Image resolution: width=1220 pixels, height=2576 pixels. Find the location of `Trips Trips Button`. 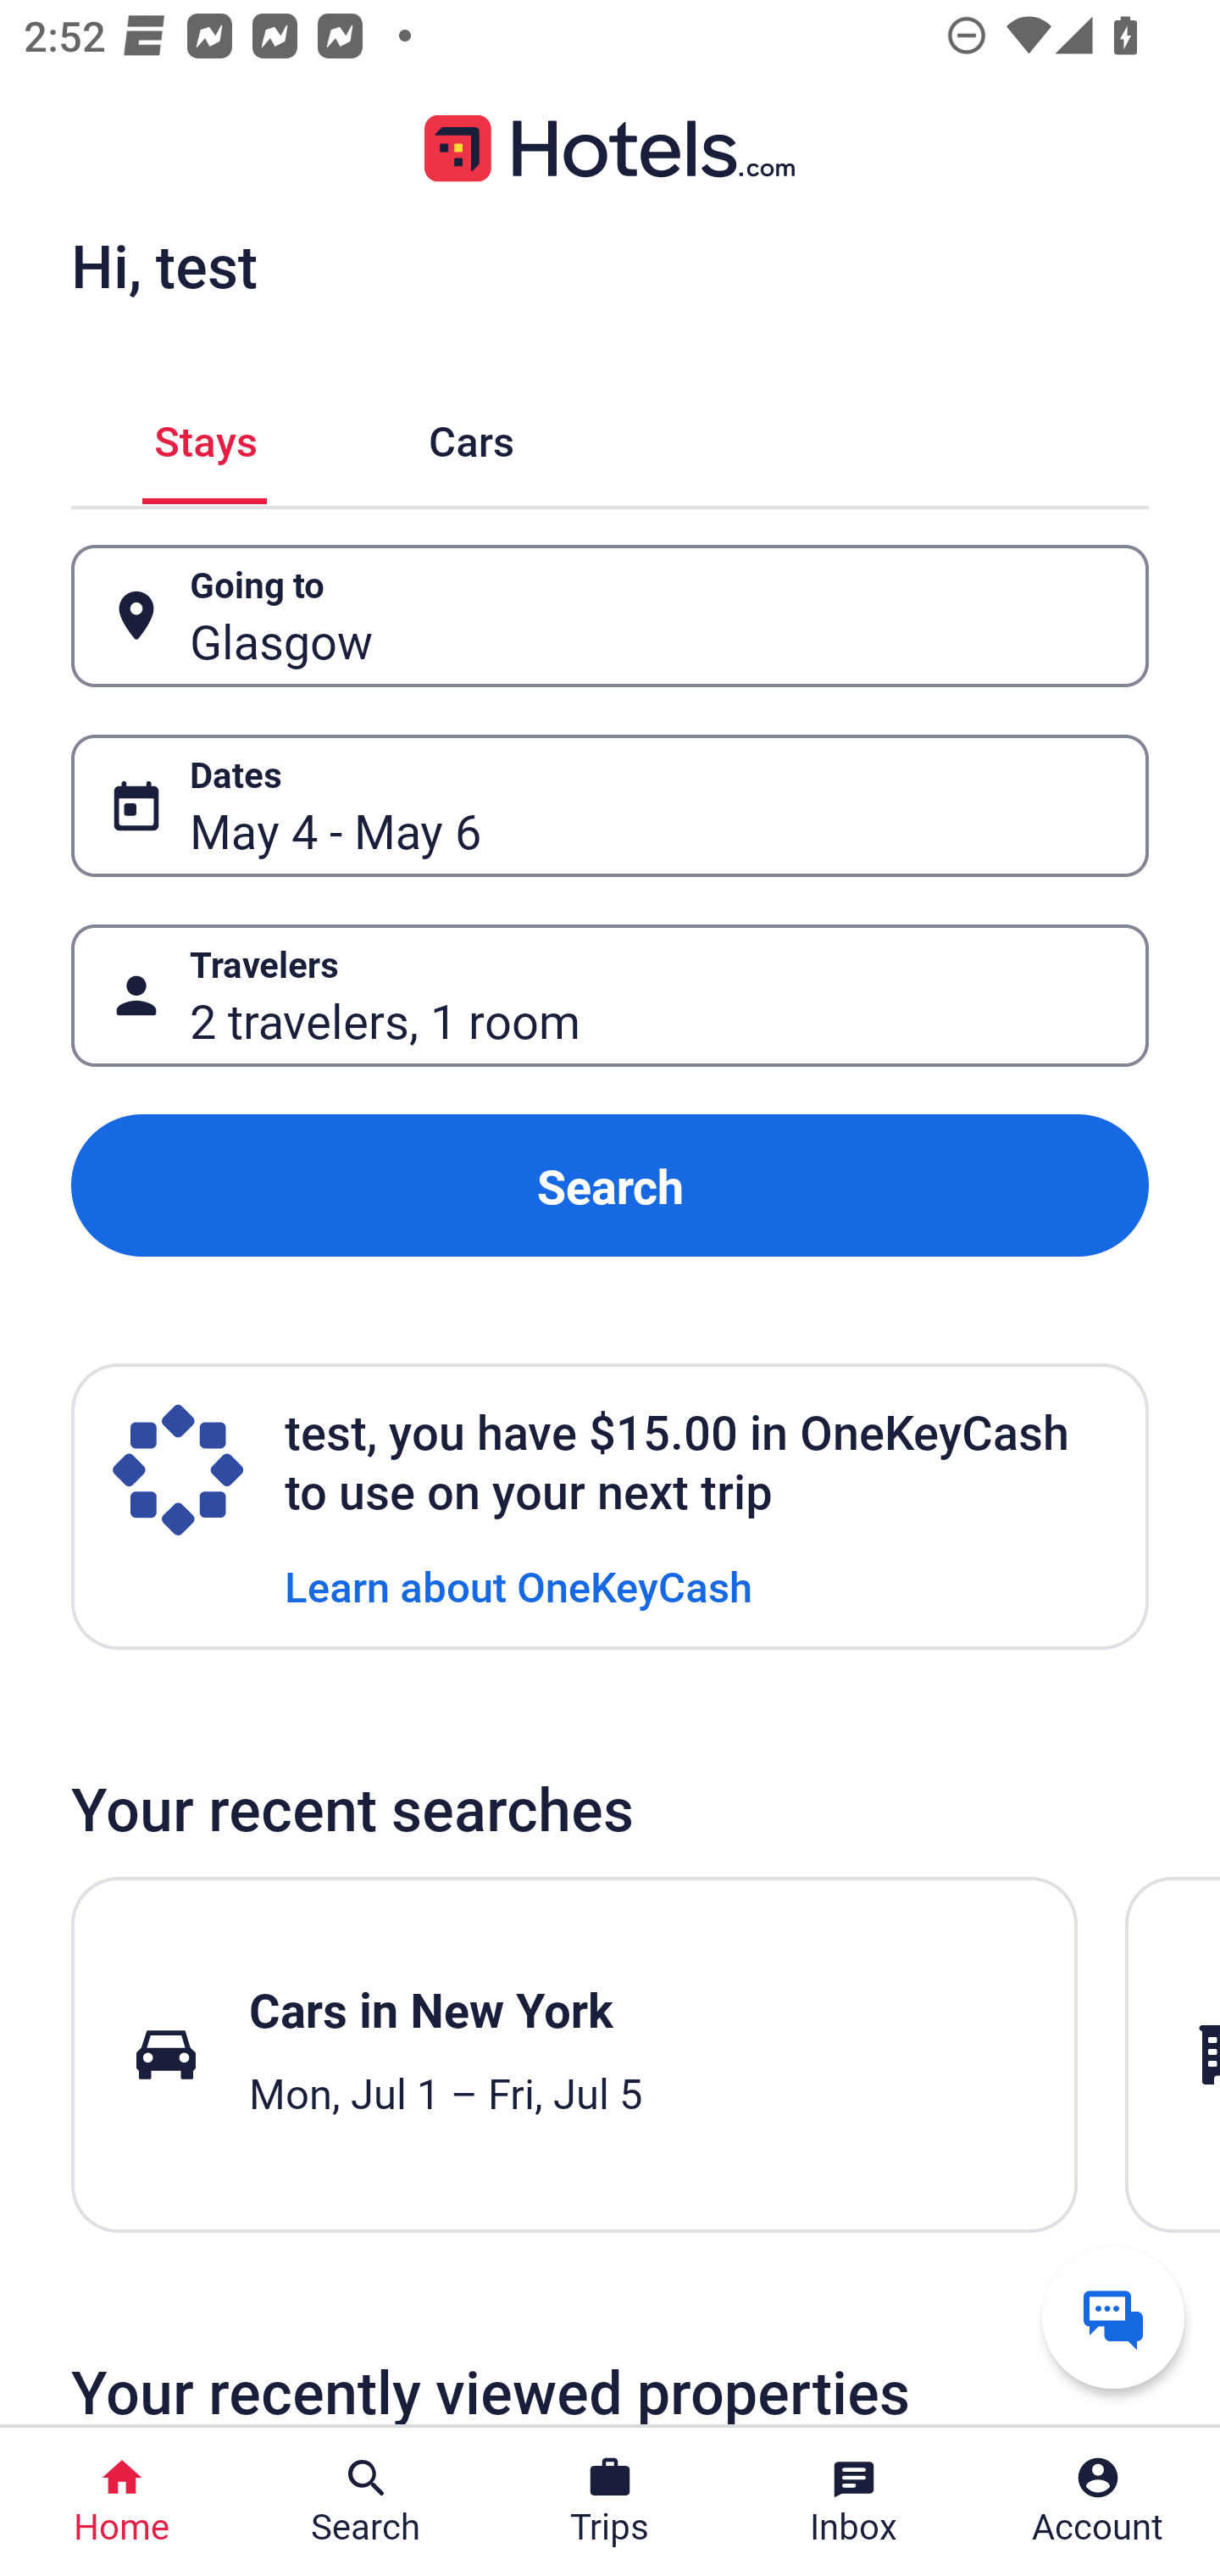

Trips Trips Button is located at coordinates (610, 2501).